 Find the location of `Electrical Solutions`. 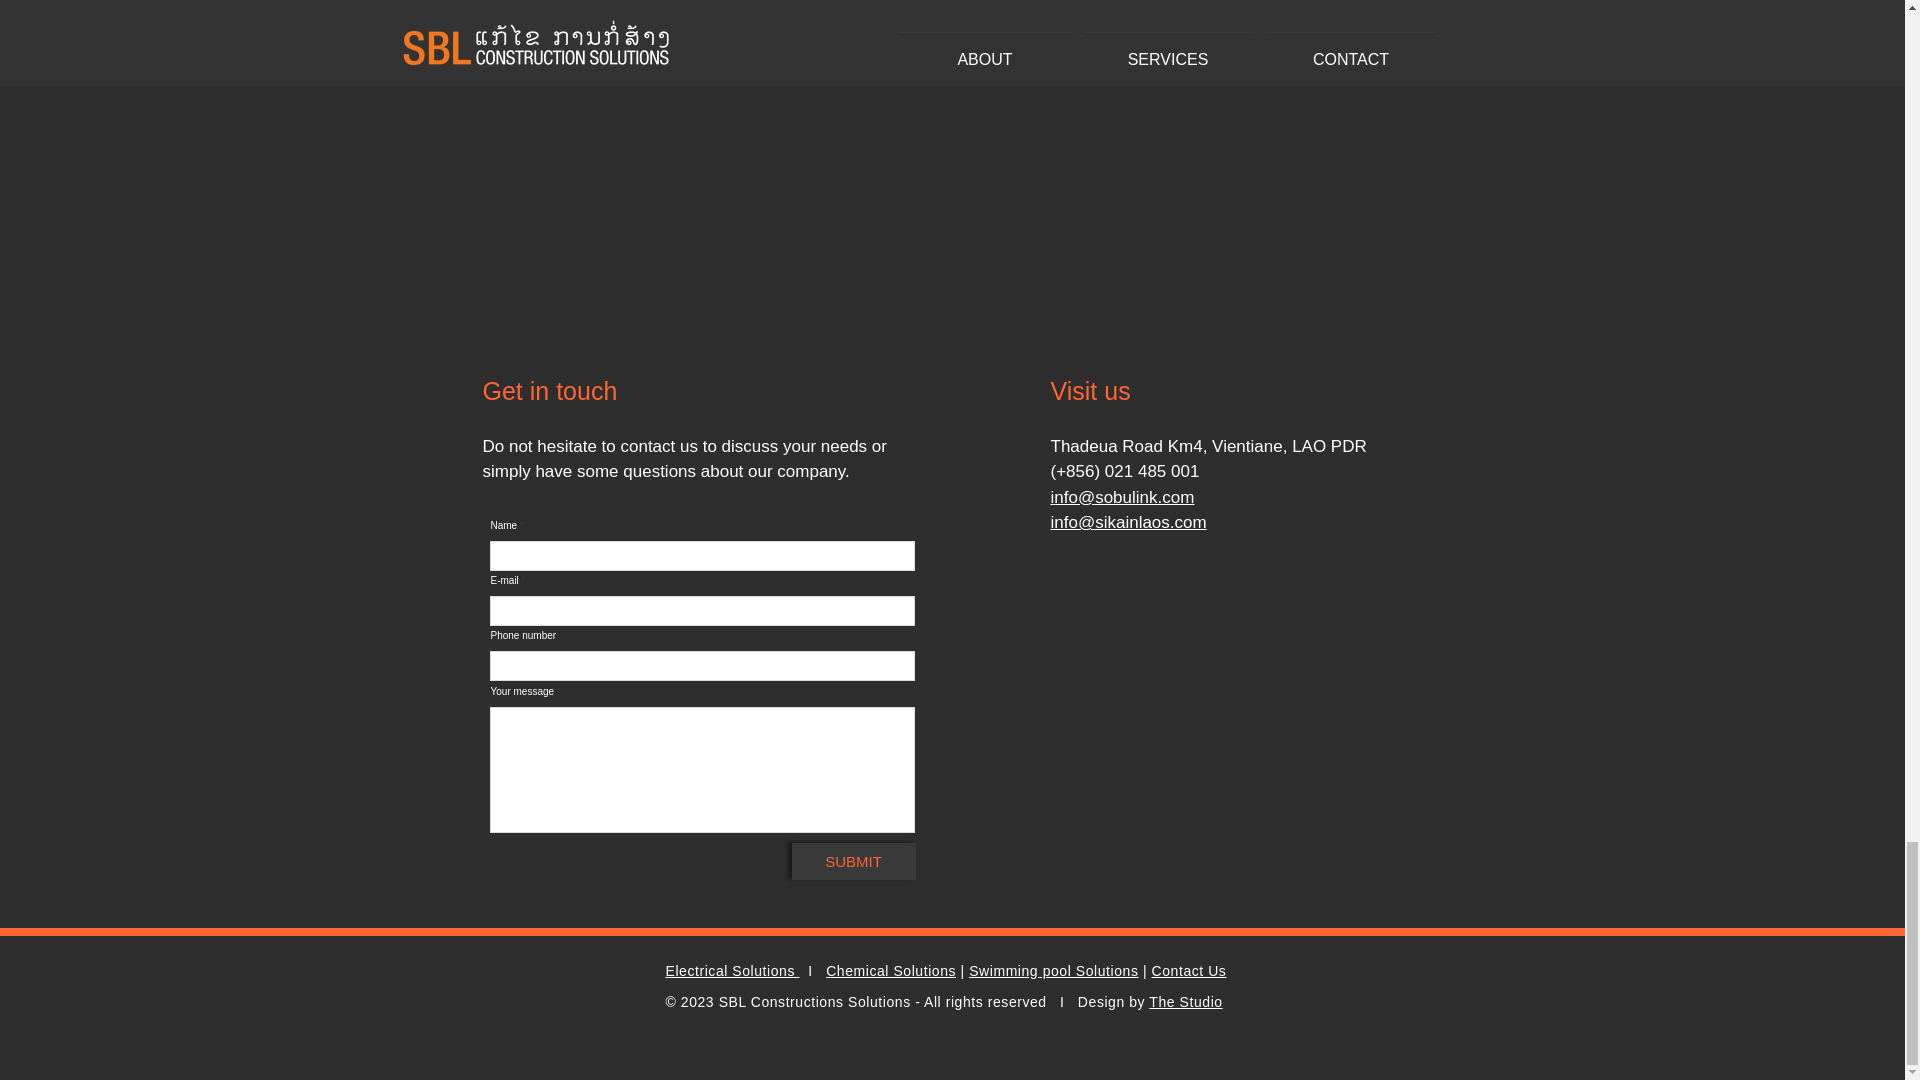

Electrical Solutions is located at coordinates (733, 970).